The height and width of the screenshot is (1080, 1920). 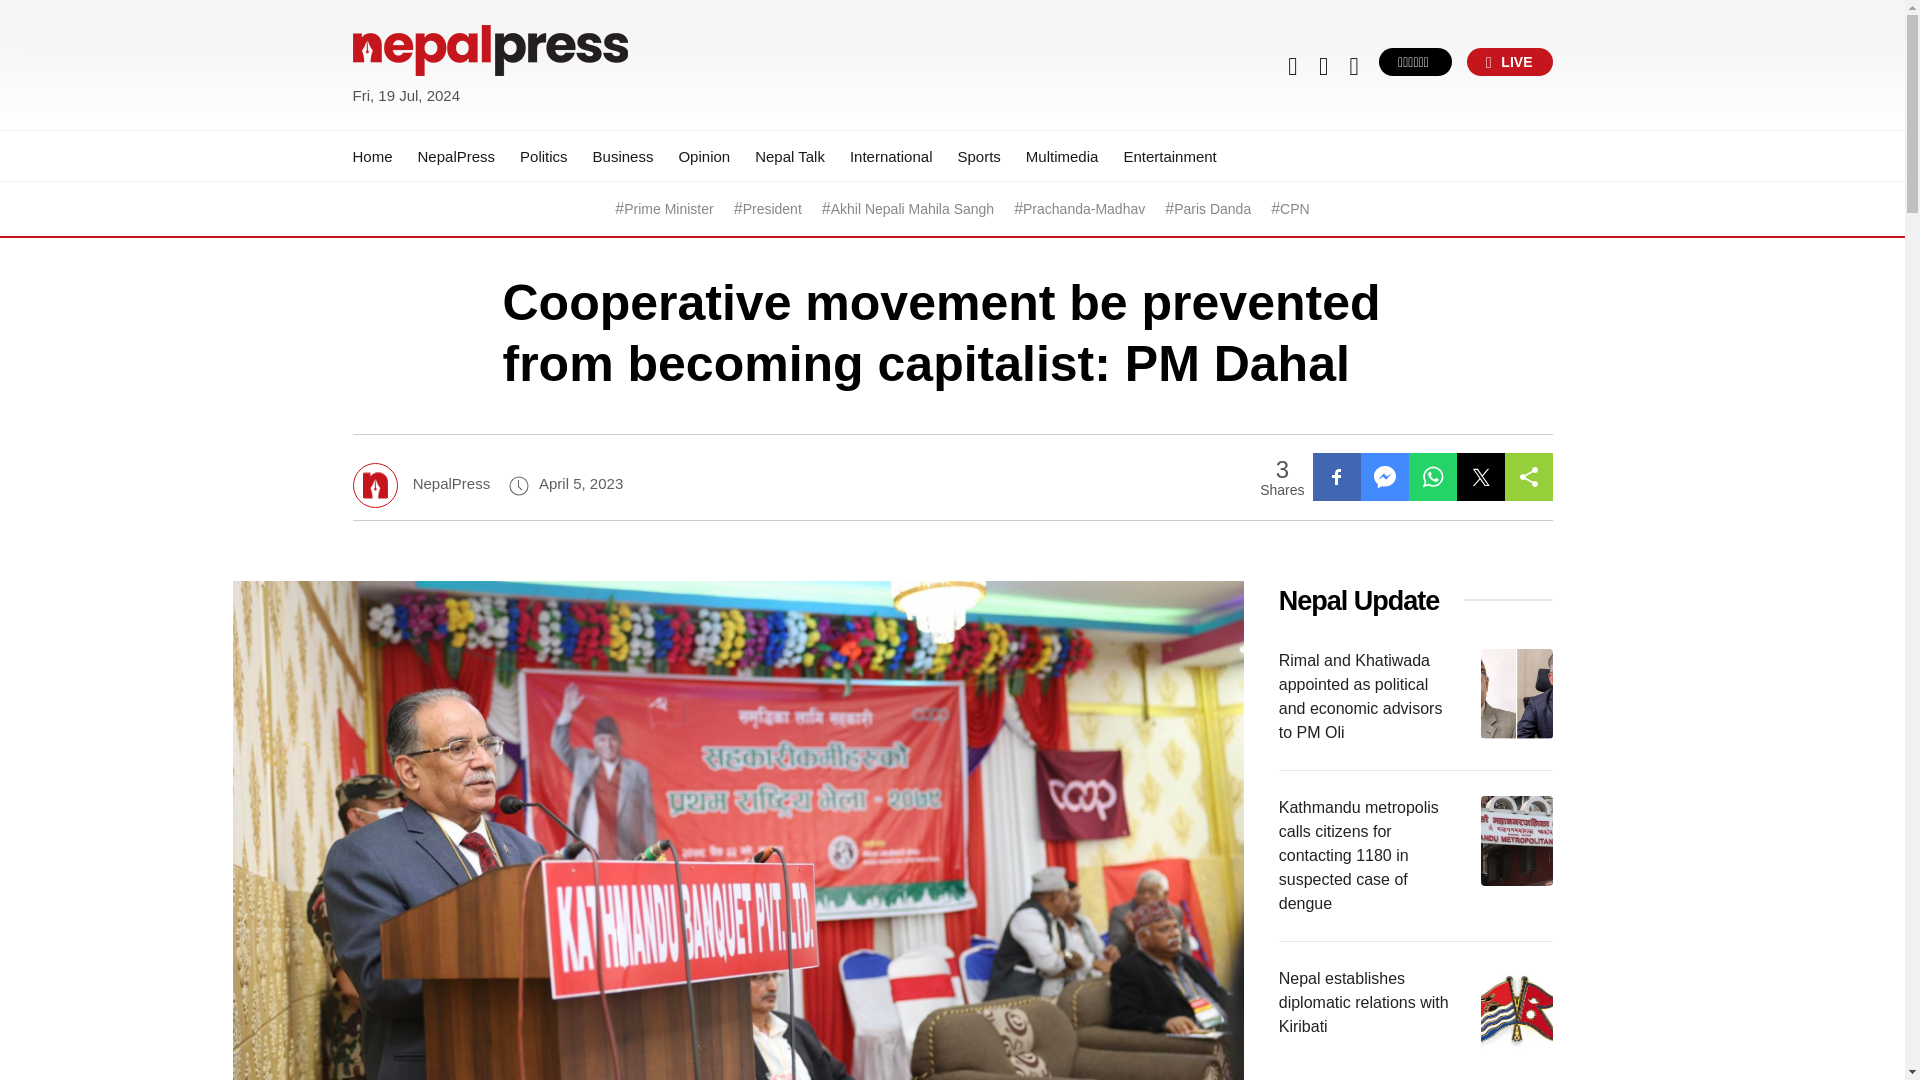 I want to click on Paris Danda, so click(x=1212, y=209).